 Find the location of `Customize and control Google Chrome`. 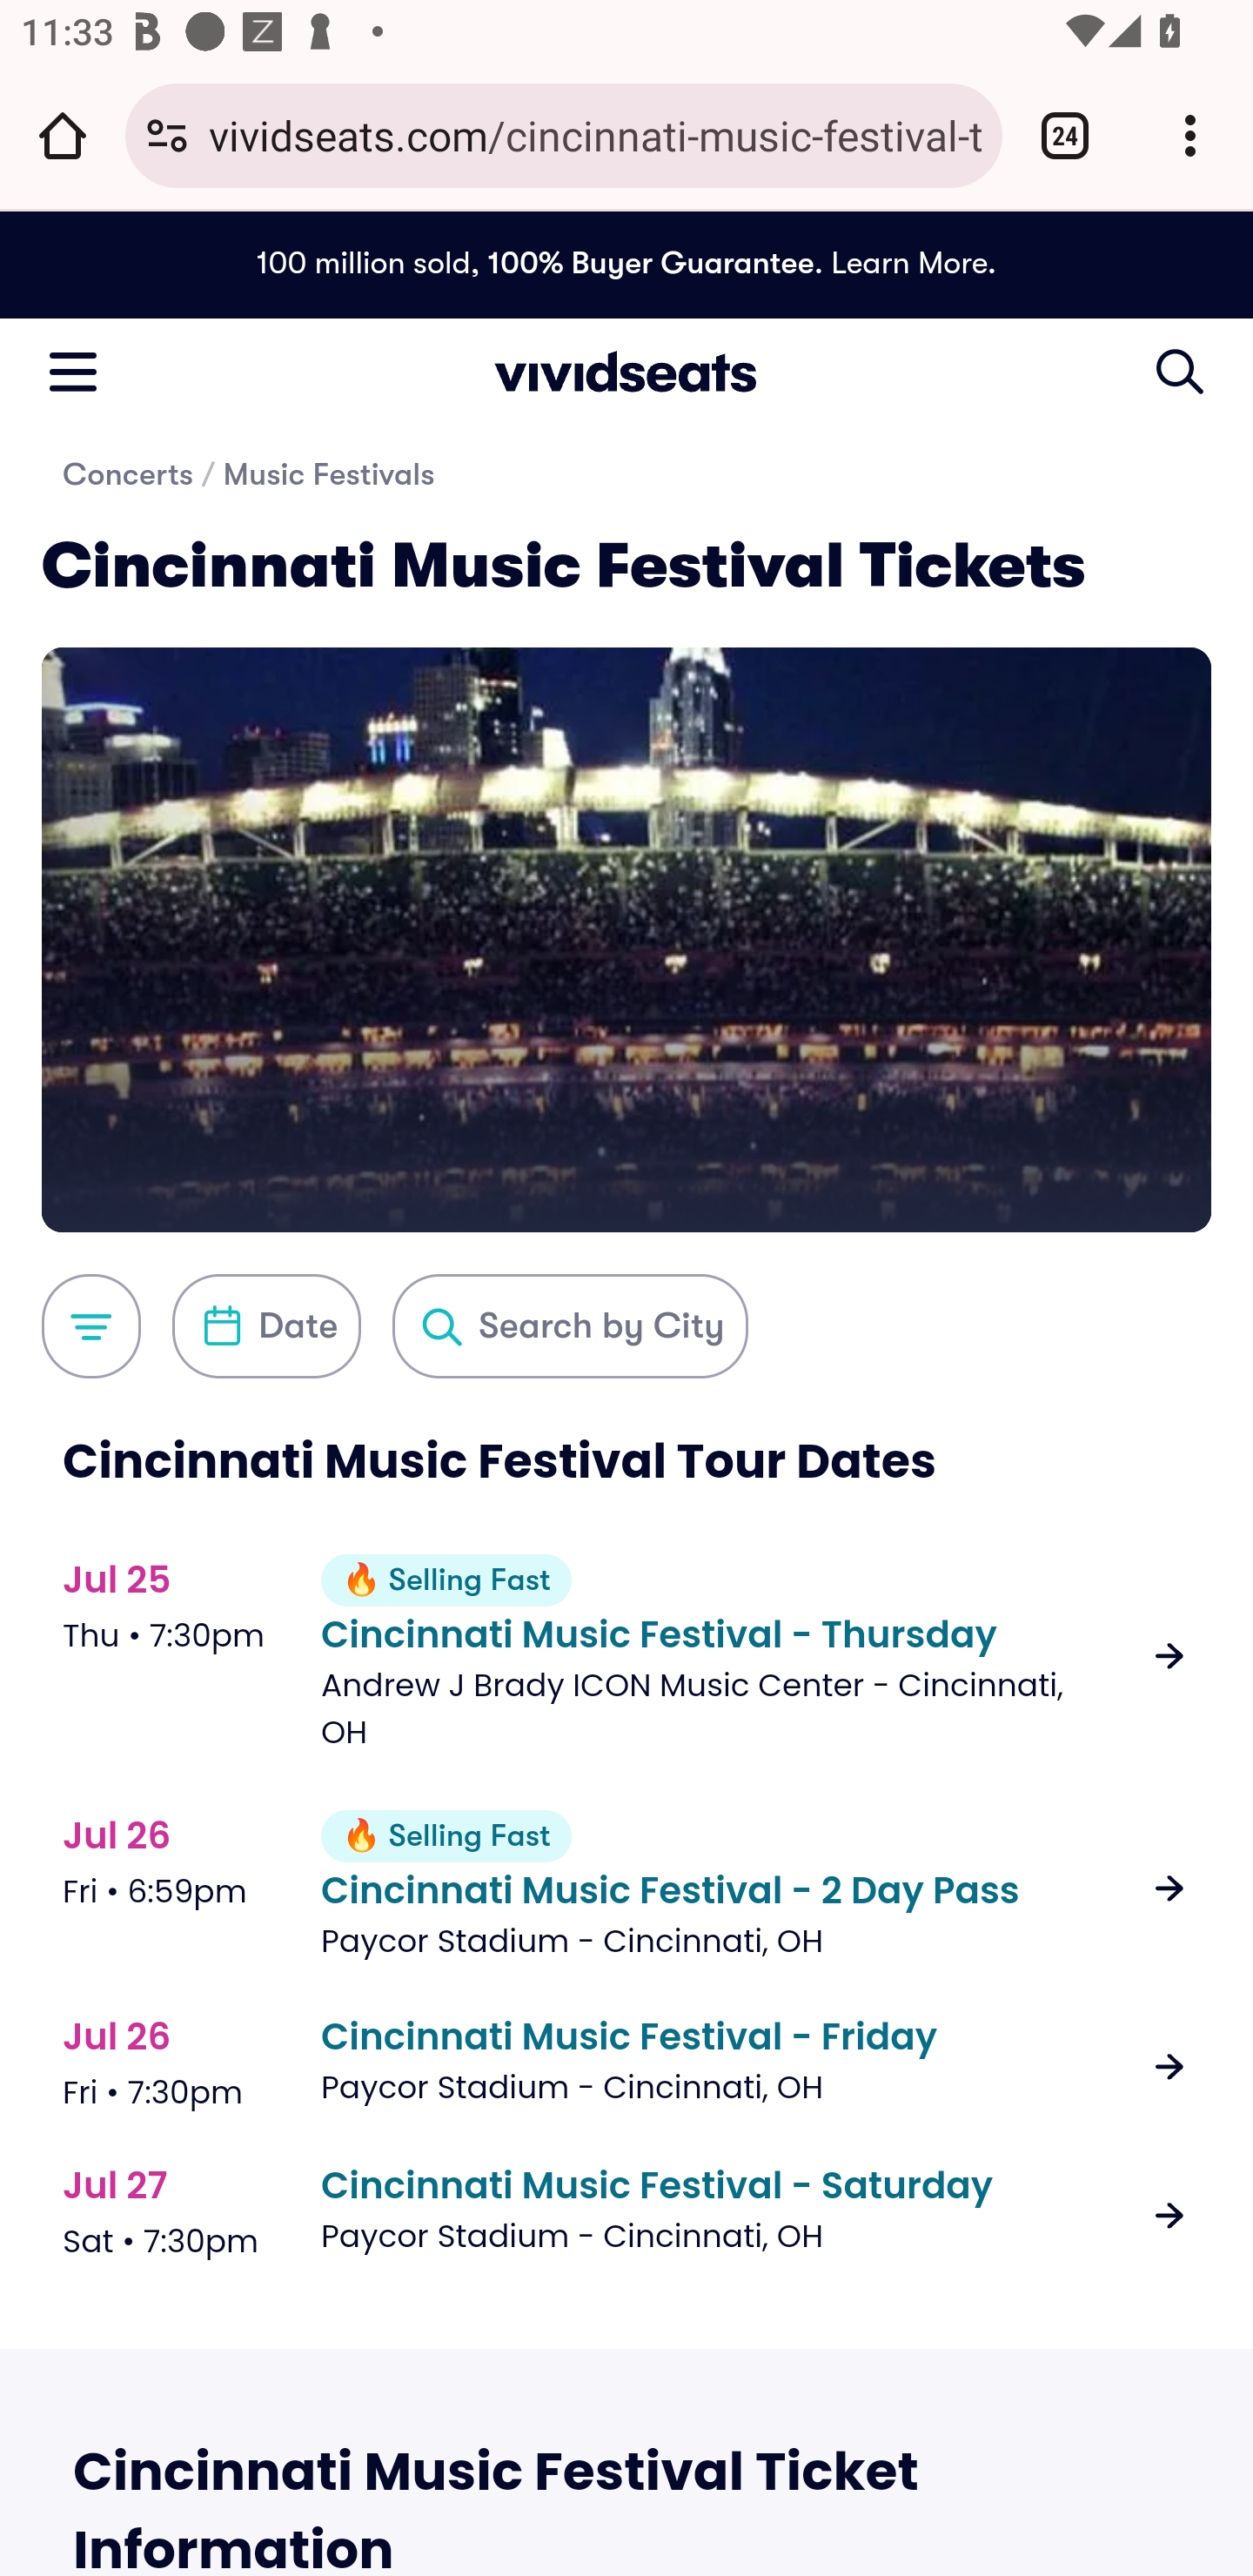

Customize and control Google Chrome is located at coordinates (1190, 135).